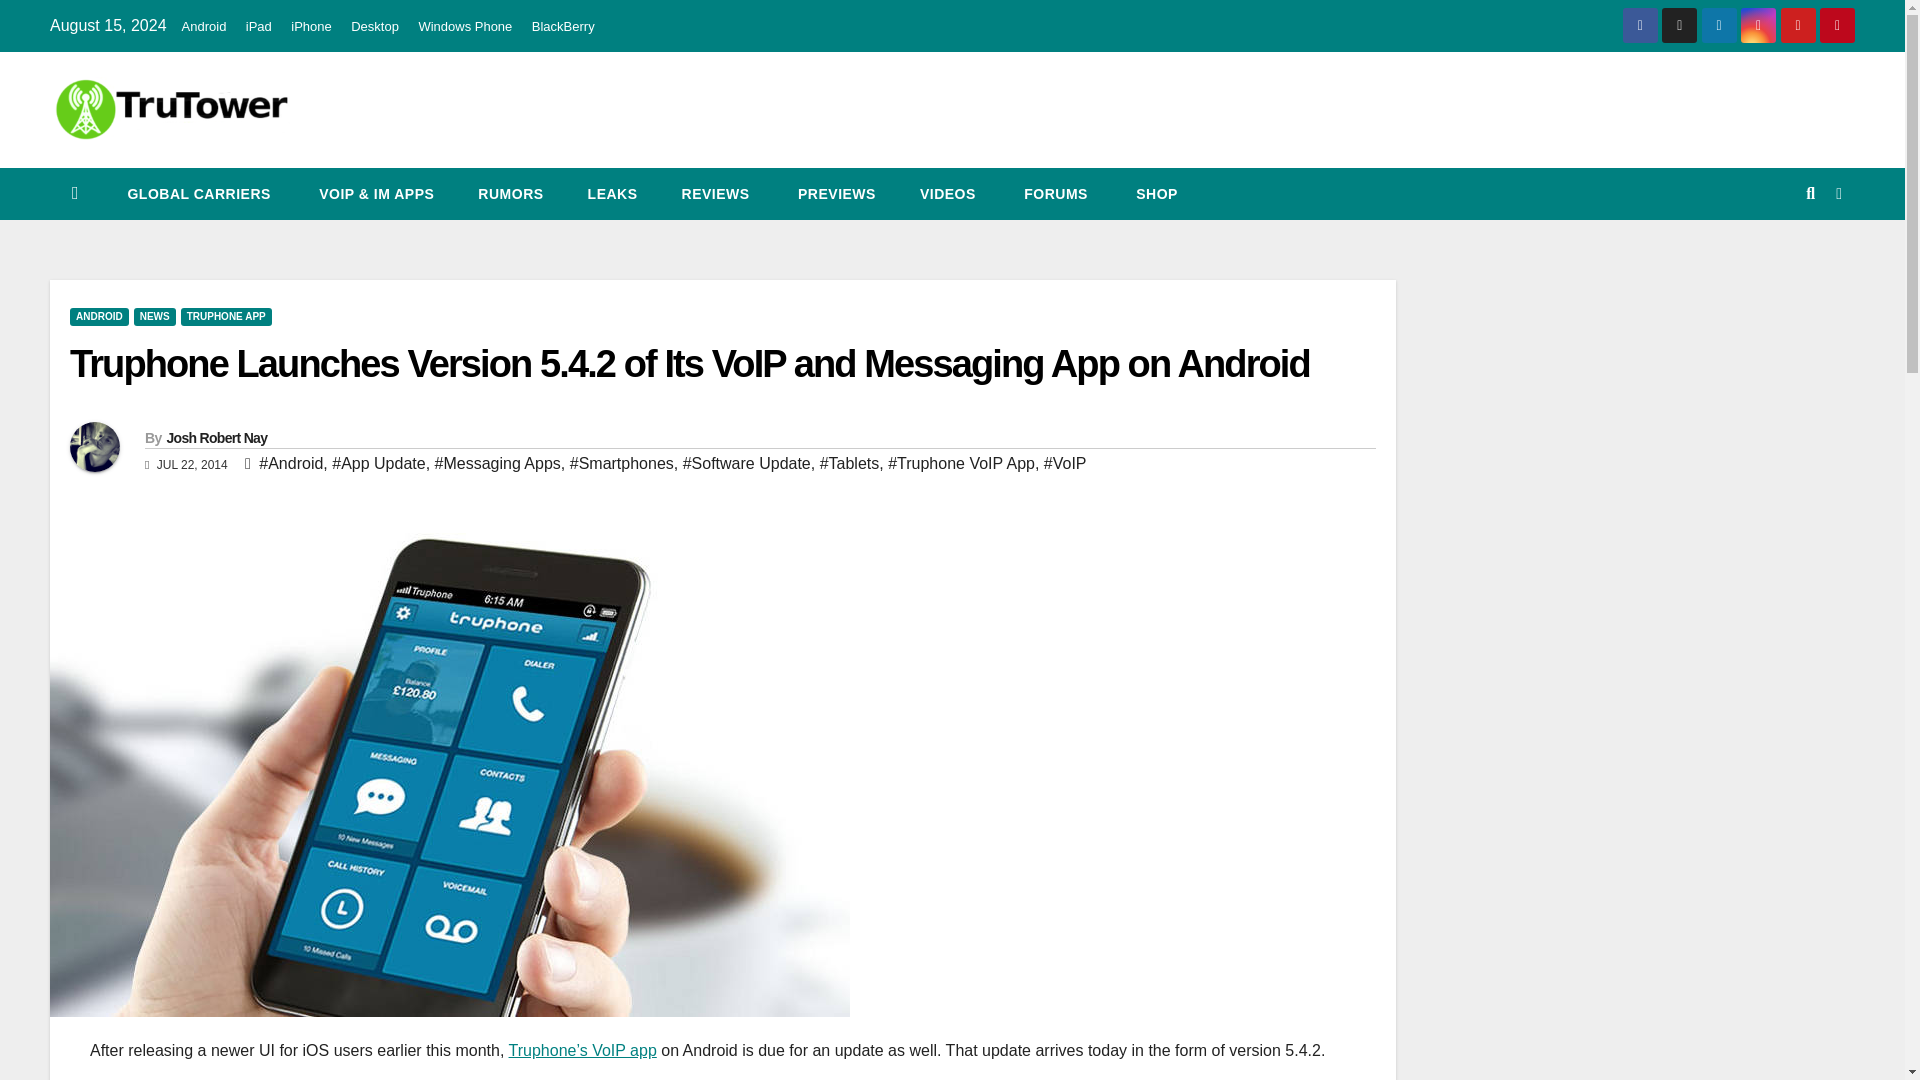  I want to click on GSM Roaming, International Phone Service, Travel SIM Cards, so click(197, 194).